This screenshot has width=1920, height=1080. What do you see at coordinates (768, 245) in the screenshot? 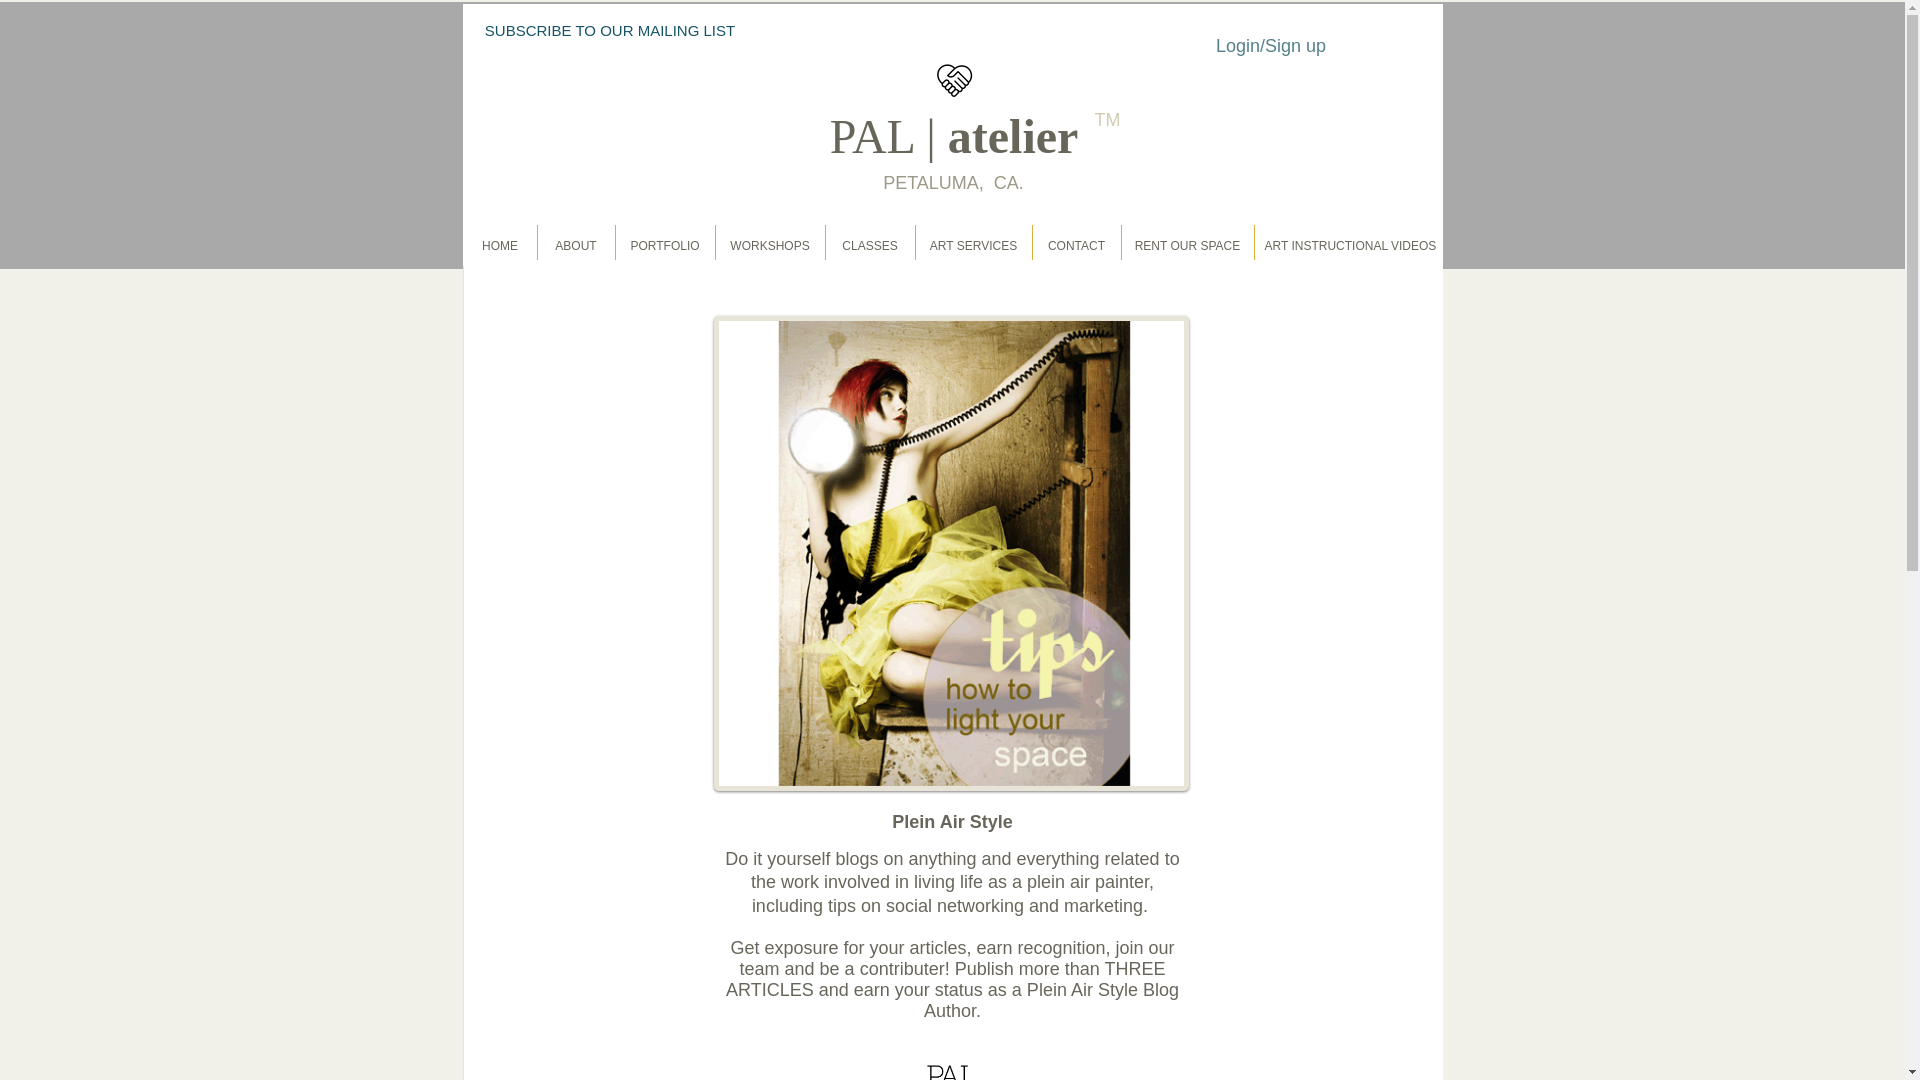
I see `WORKSHOPS` at bounding box center [768, 245].